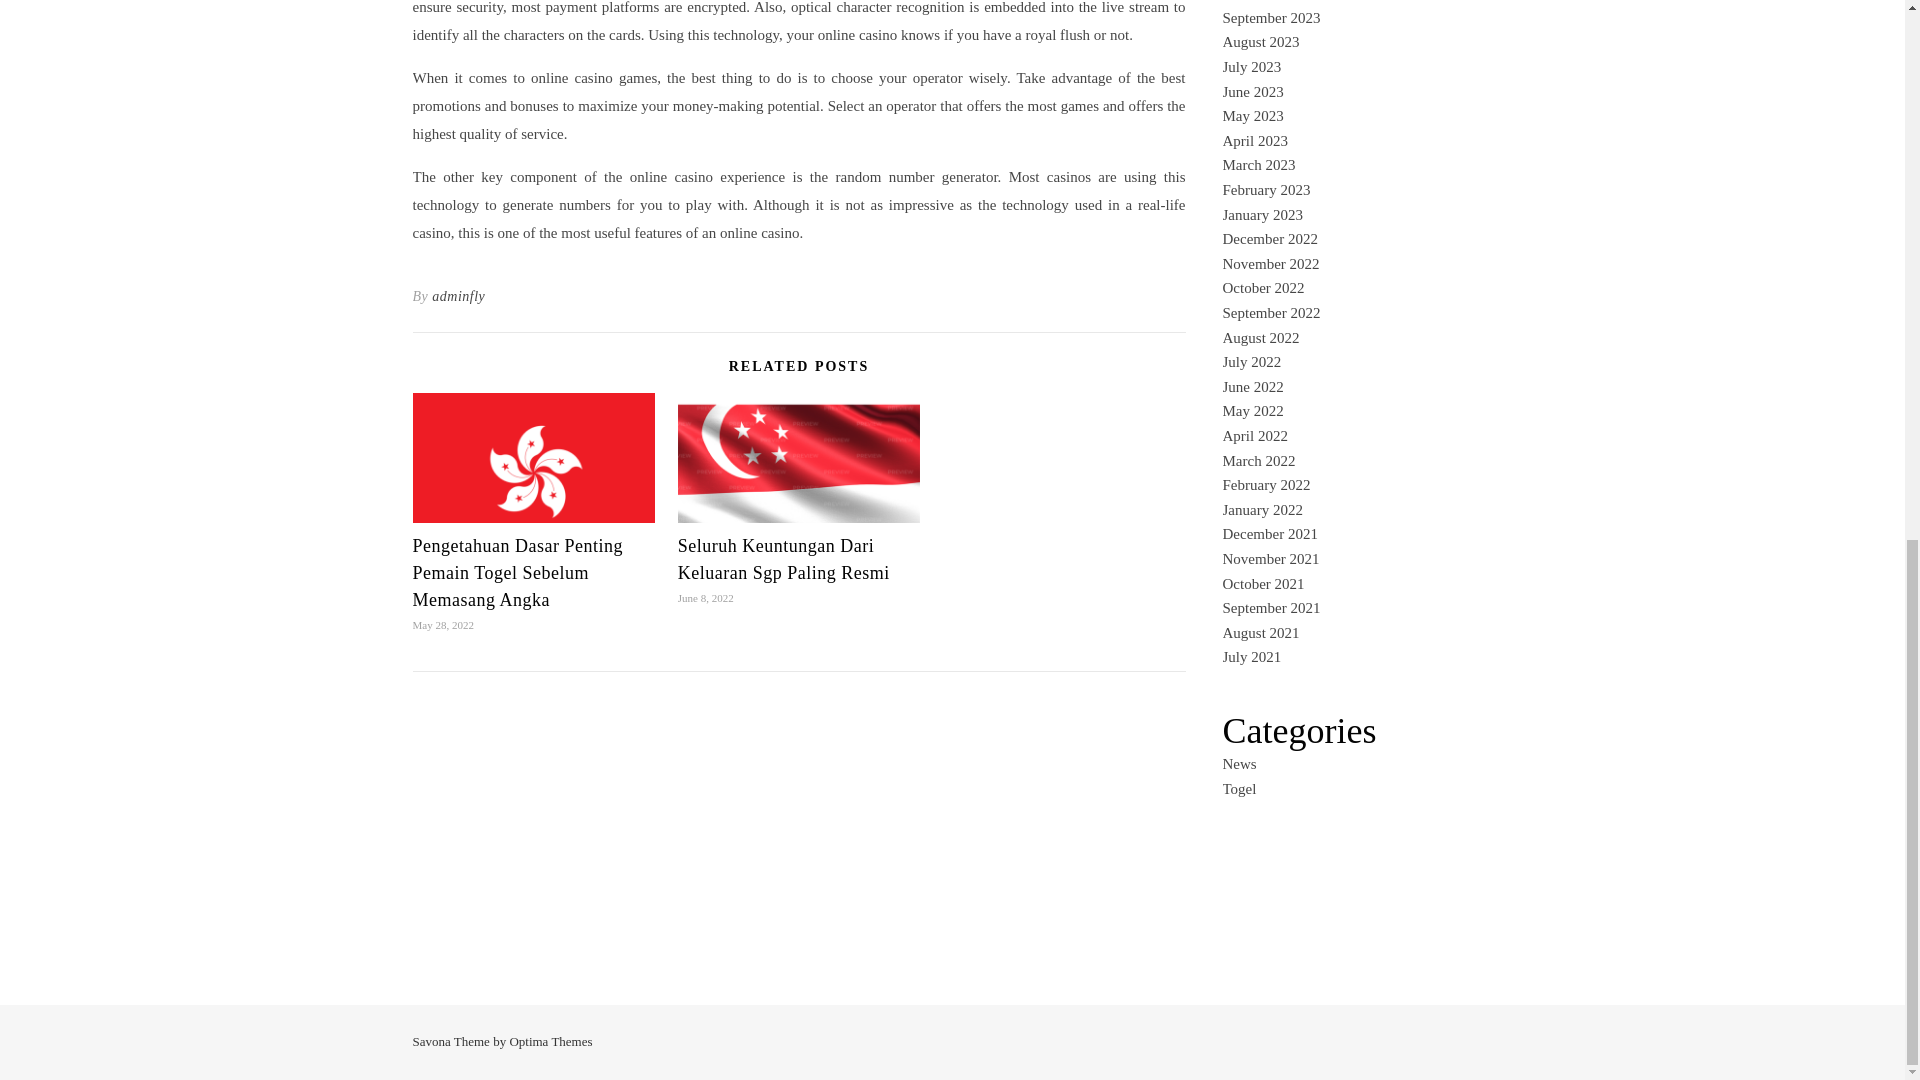 Image resolution: width=1920 pixels, height=1080 pixels. Describe the element at coordinates (1269, 239) in the screenshot. I see `December 2022` at that location.